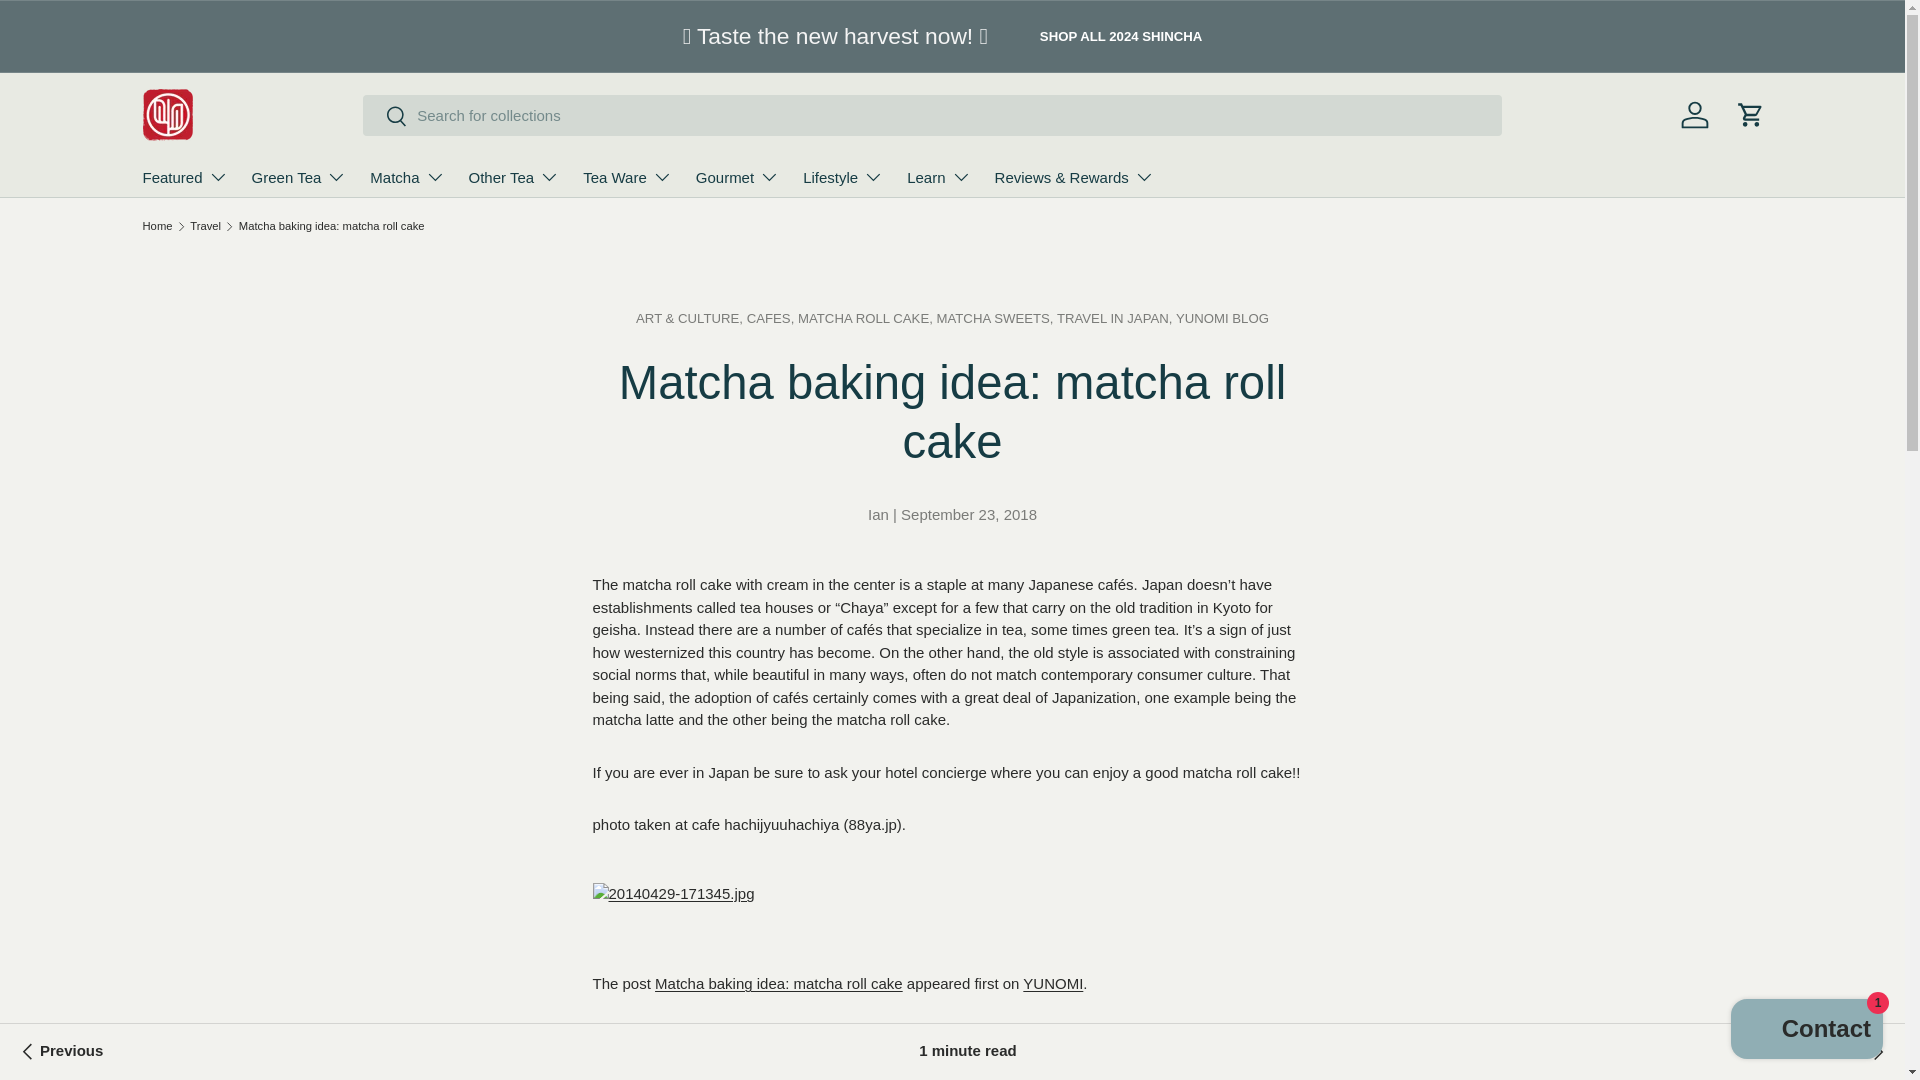 This screenshot has height=1080, width=1920. What do you see at coordinates (1750, 114) in the screenshot?
I see `Cart` at bounding box center [1750, 114].